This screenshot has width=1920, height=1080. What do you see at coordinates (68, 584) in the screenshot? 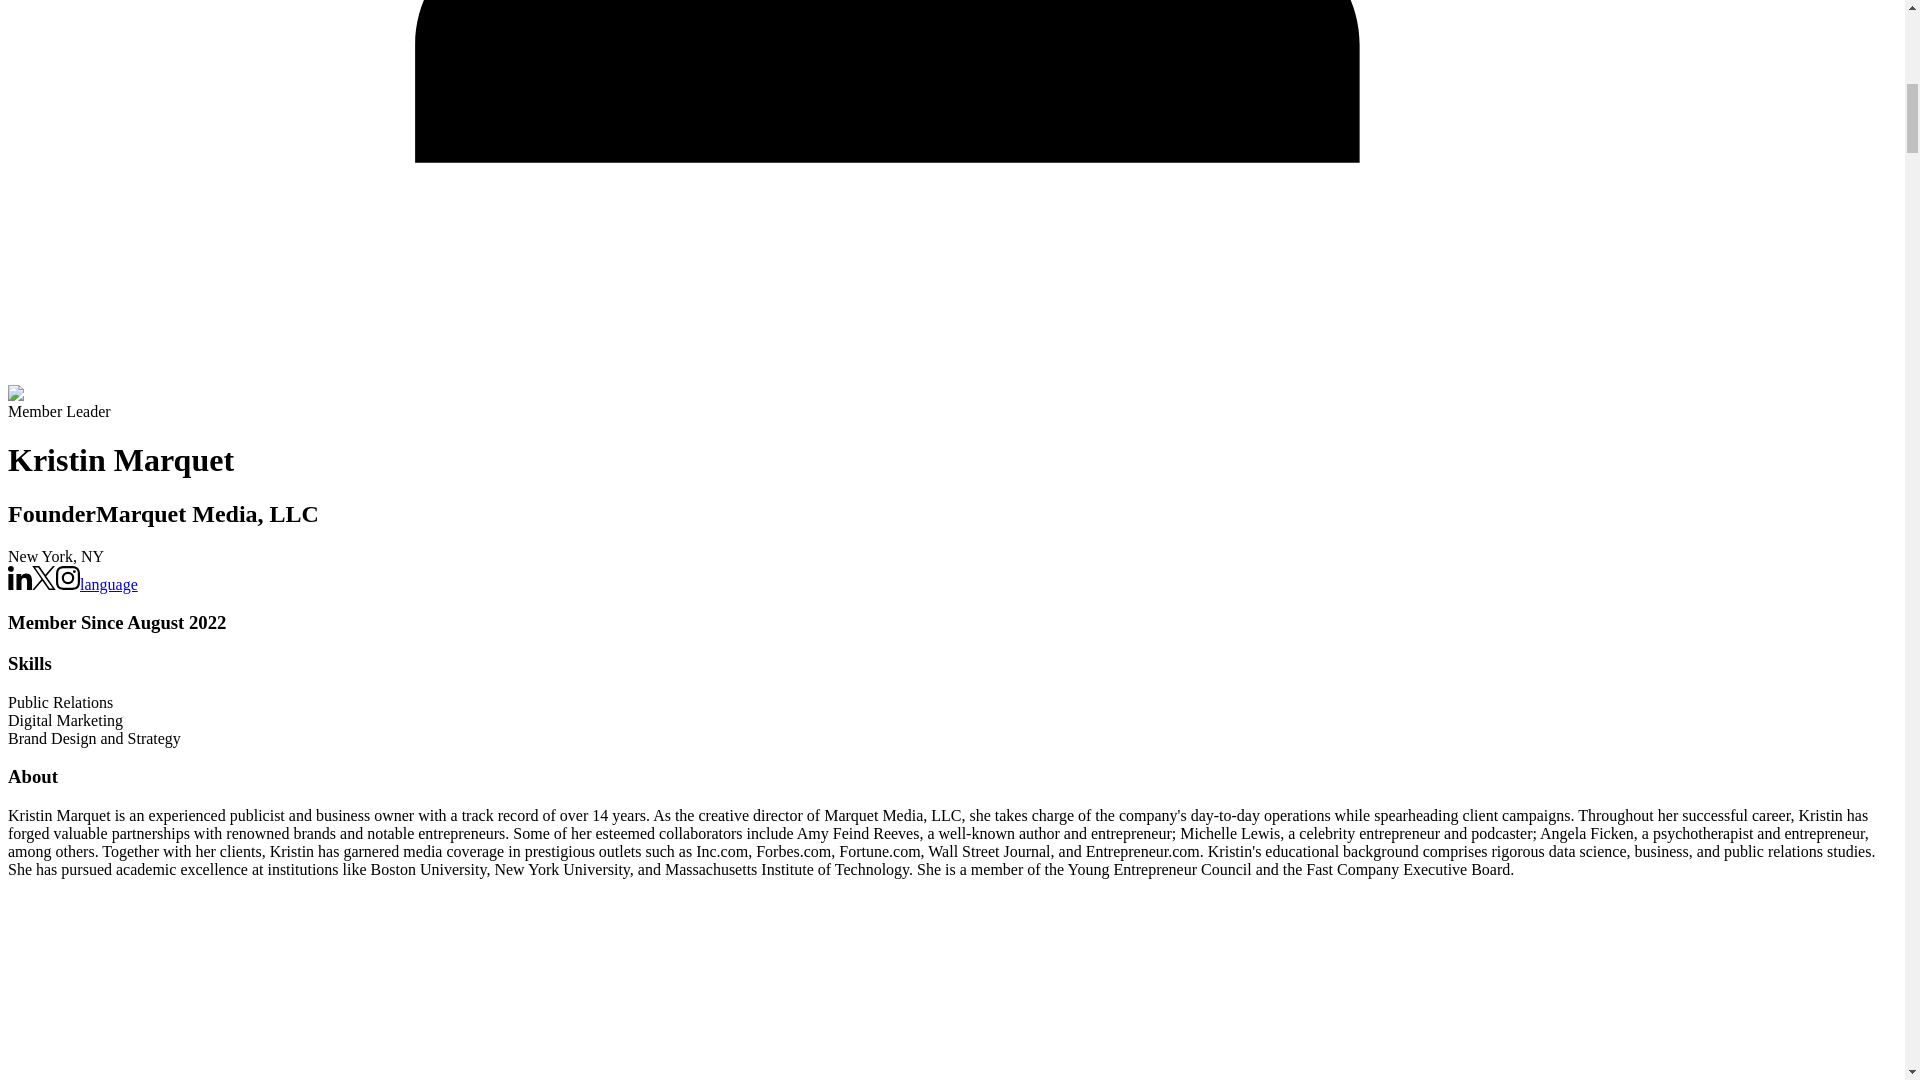
I see `Instagram` at bounding box center [68, 584].